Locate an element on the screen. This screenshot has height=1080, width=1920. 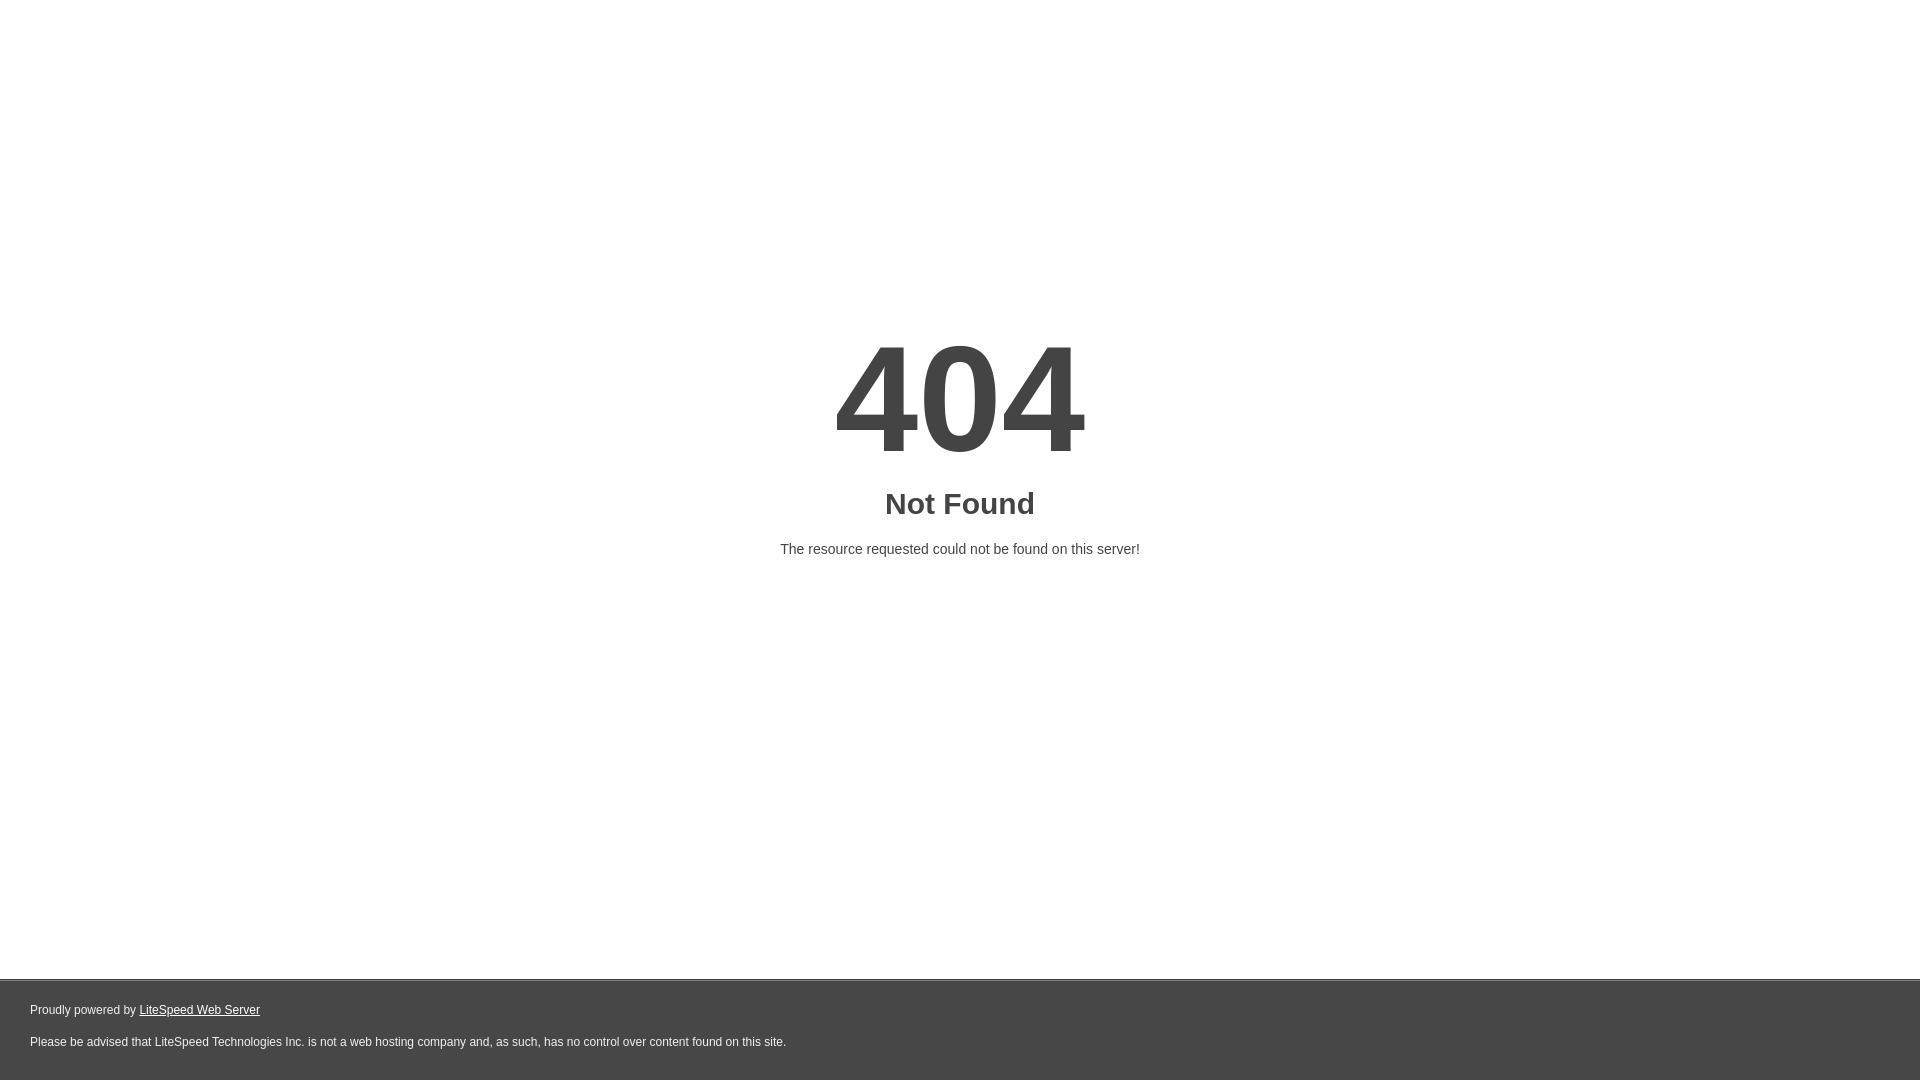
LiteSpeed Web Server is located at coordinates (198, 1010).